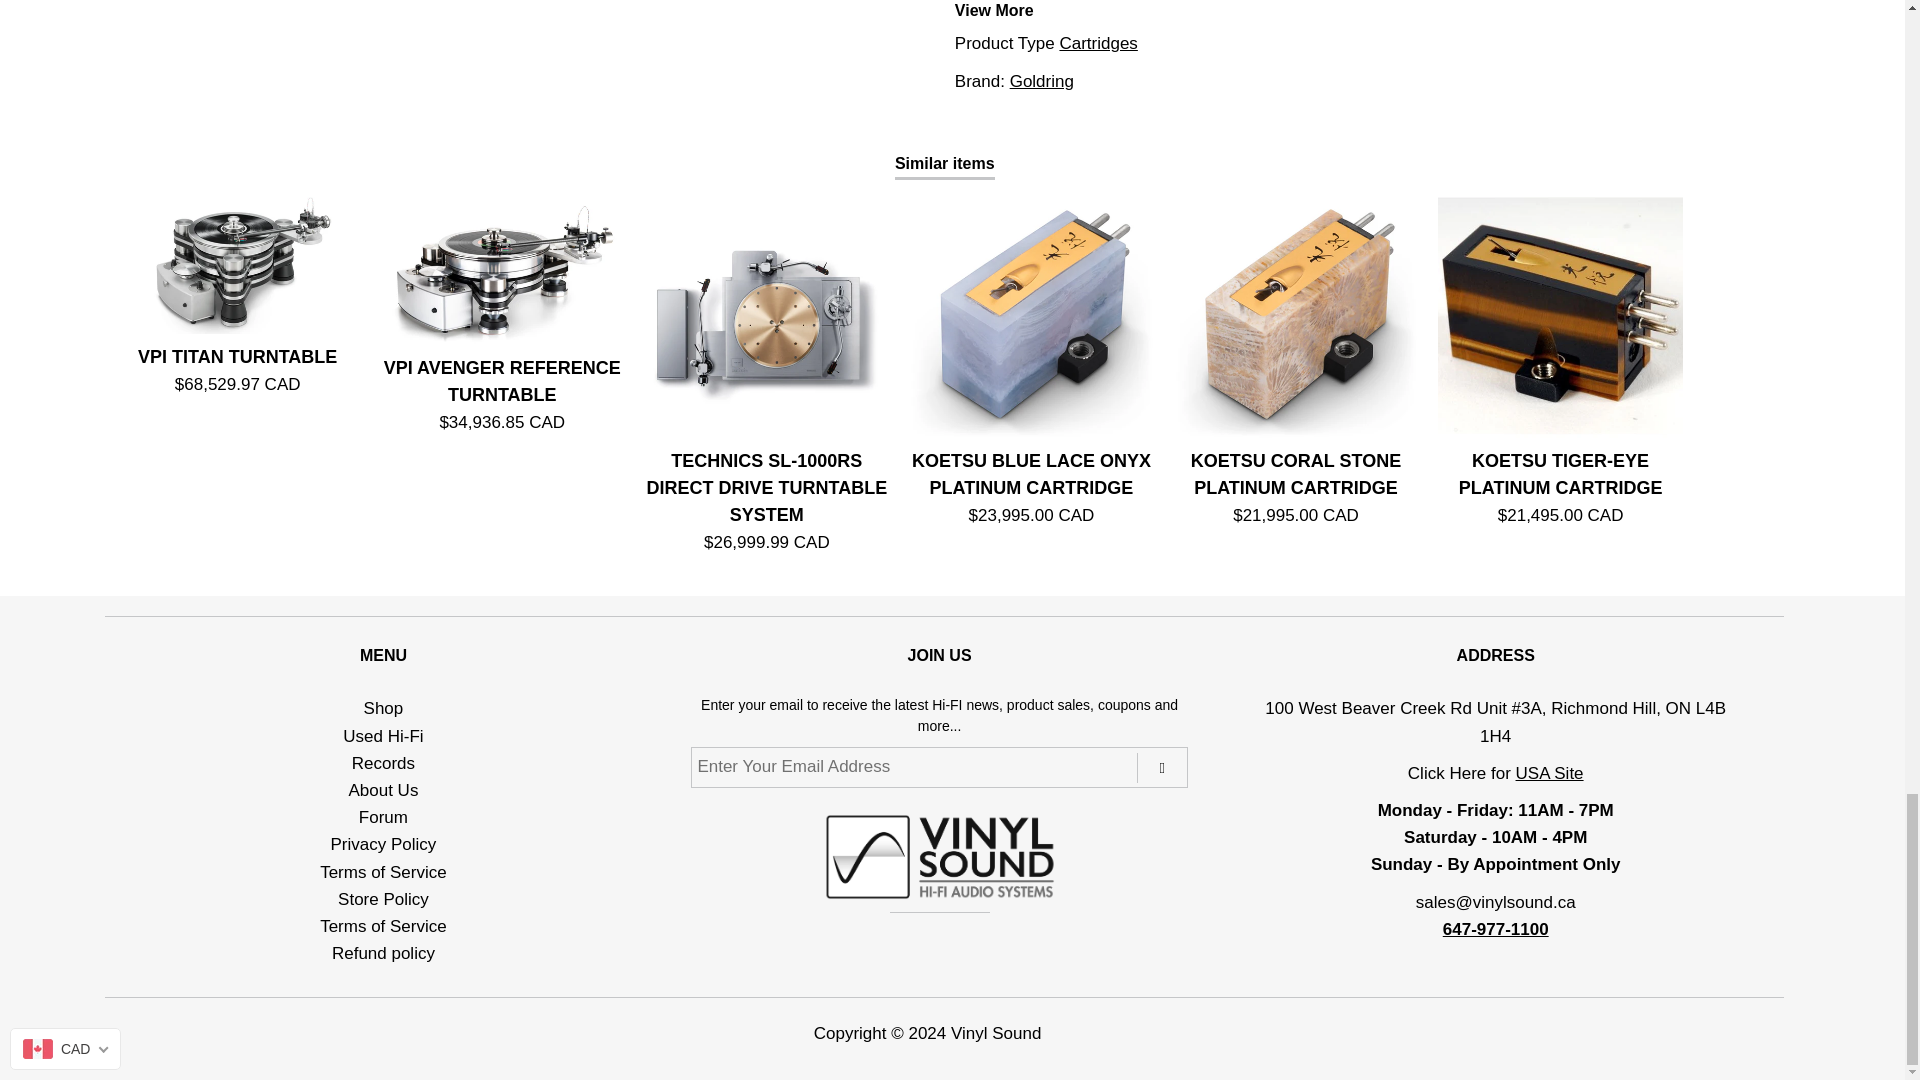 Image resolution: width=1920 pixels, height=1080 pixels. What do you see at coordinates (1041, 81) in the screenshot?
I see `Goldring` at bounding box center [1041, 81].